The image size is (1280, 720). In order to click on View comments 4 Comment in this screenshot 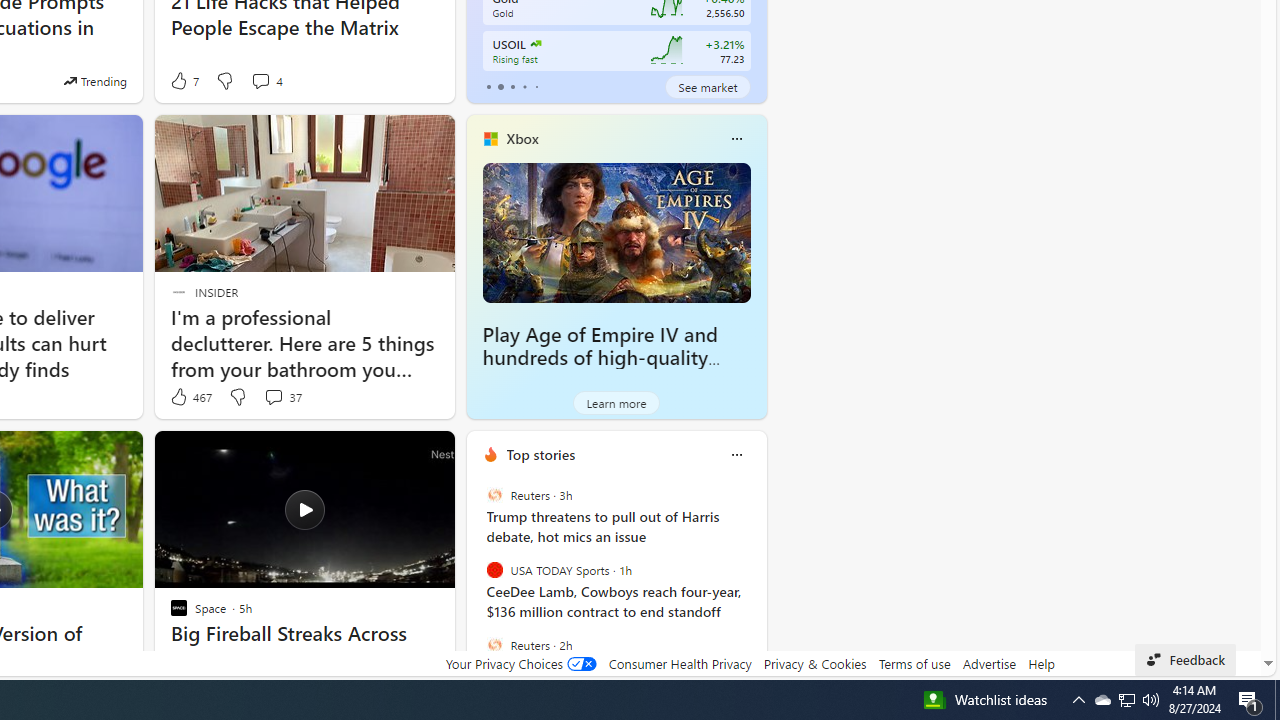, I will do `click(260, 80)`.